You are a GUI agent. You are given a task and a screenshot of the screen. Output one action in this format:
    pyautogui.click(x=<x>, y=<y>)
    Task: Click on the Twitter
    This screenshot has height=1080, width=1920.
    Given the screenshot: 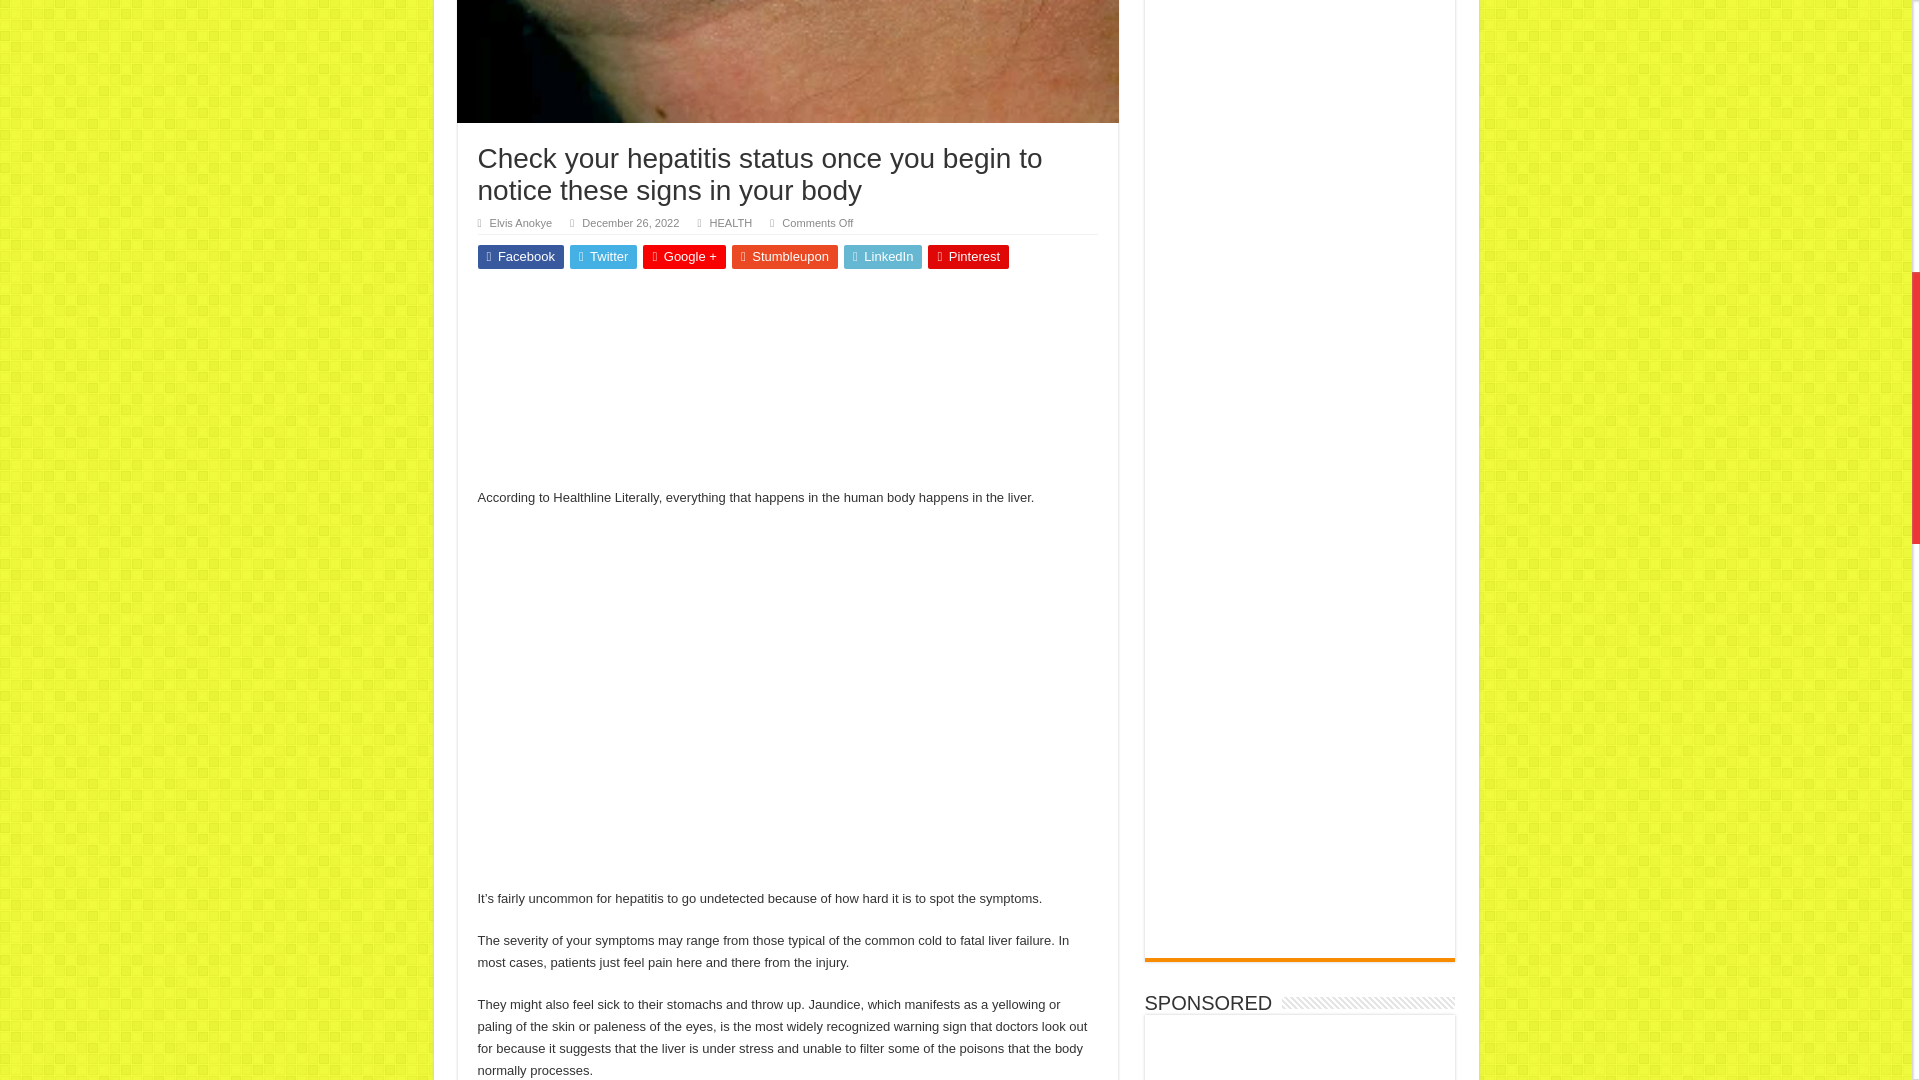 What is the action you would take?
    pyautogui.click(x=604, y=256)
    